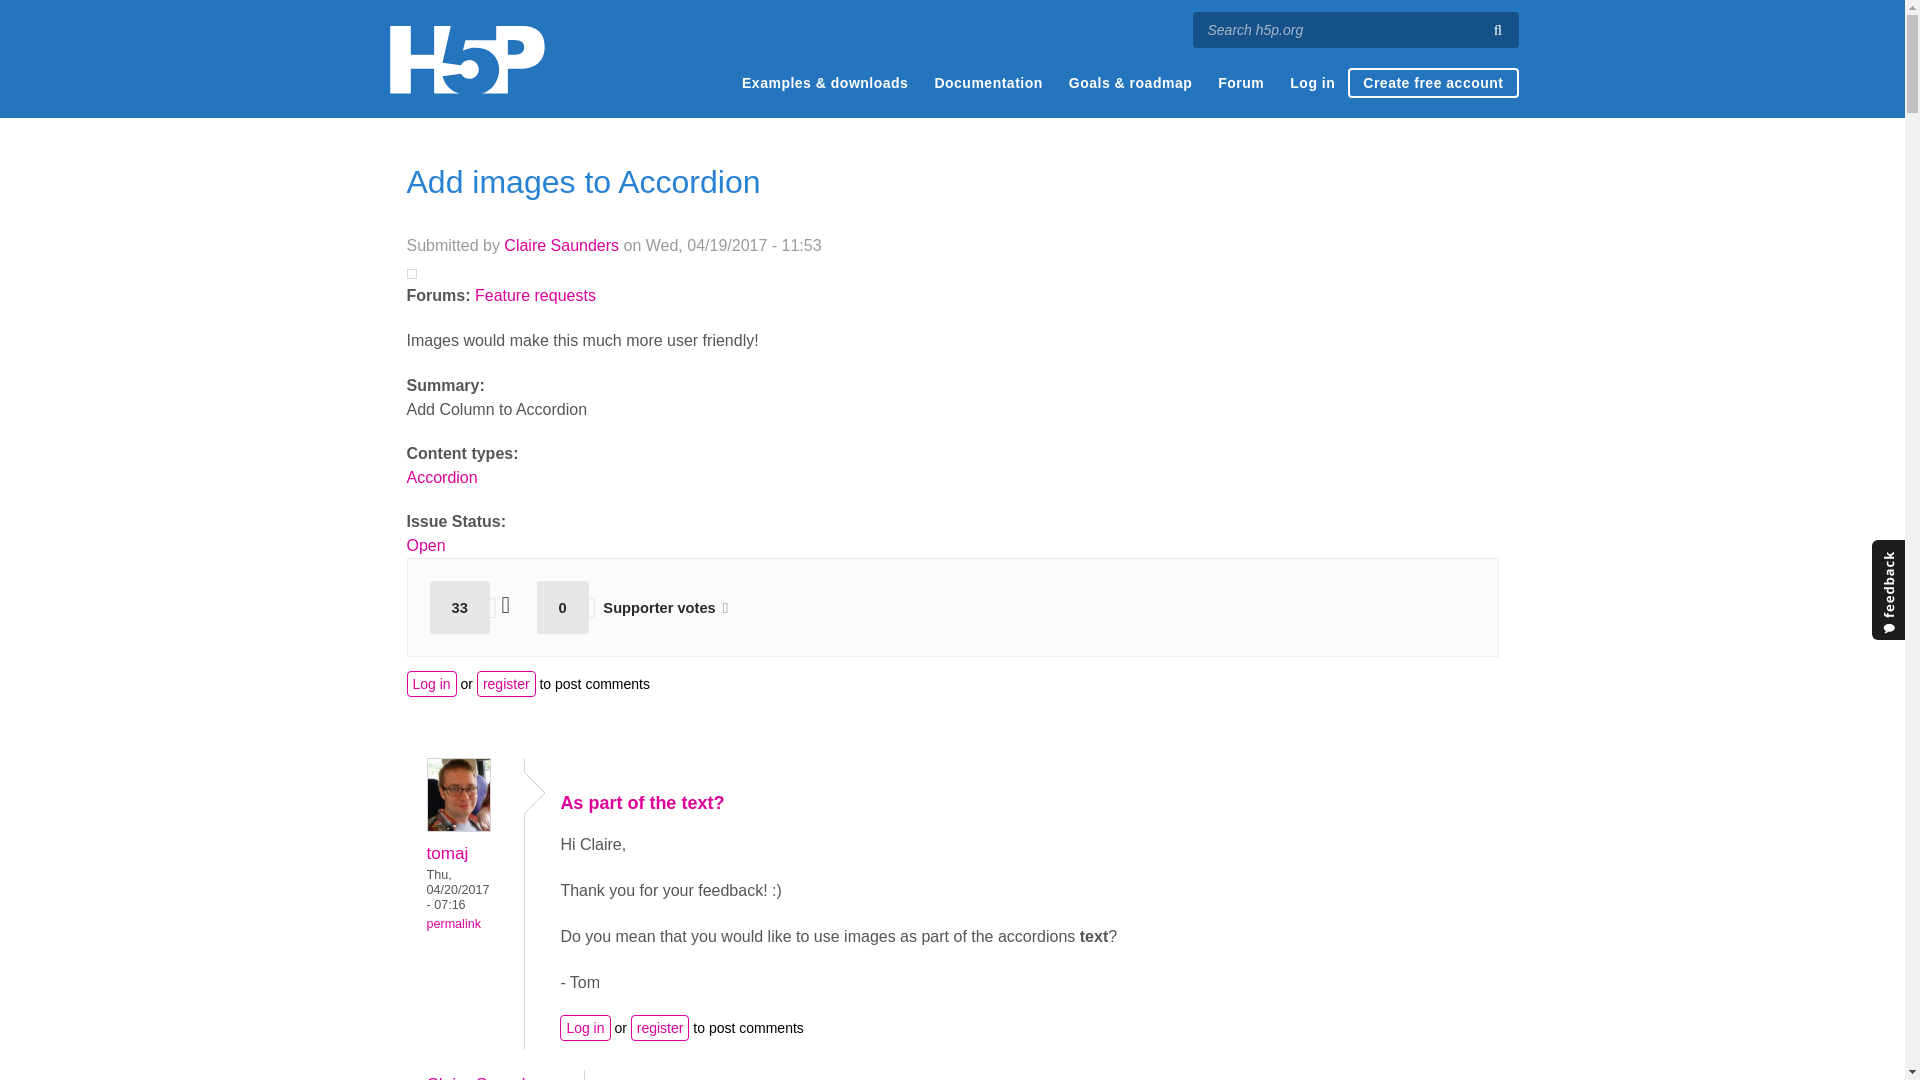 This screenshot has width=1920, height=1080. What do you see at coordinates (447, 852) in the screenshot?
I see `tomaj` at bounding box center [447, 852].